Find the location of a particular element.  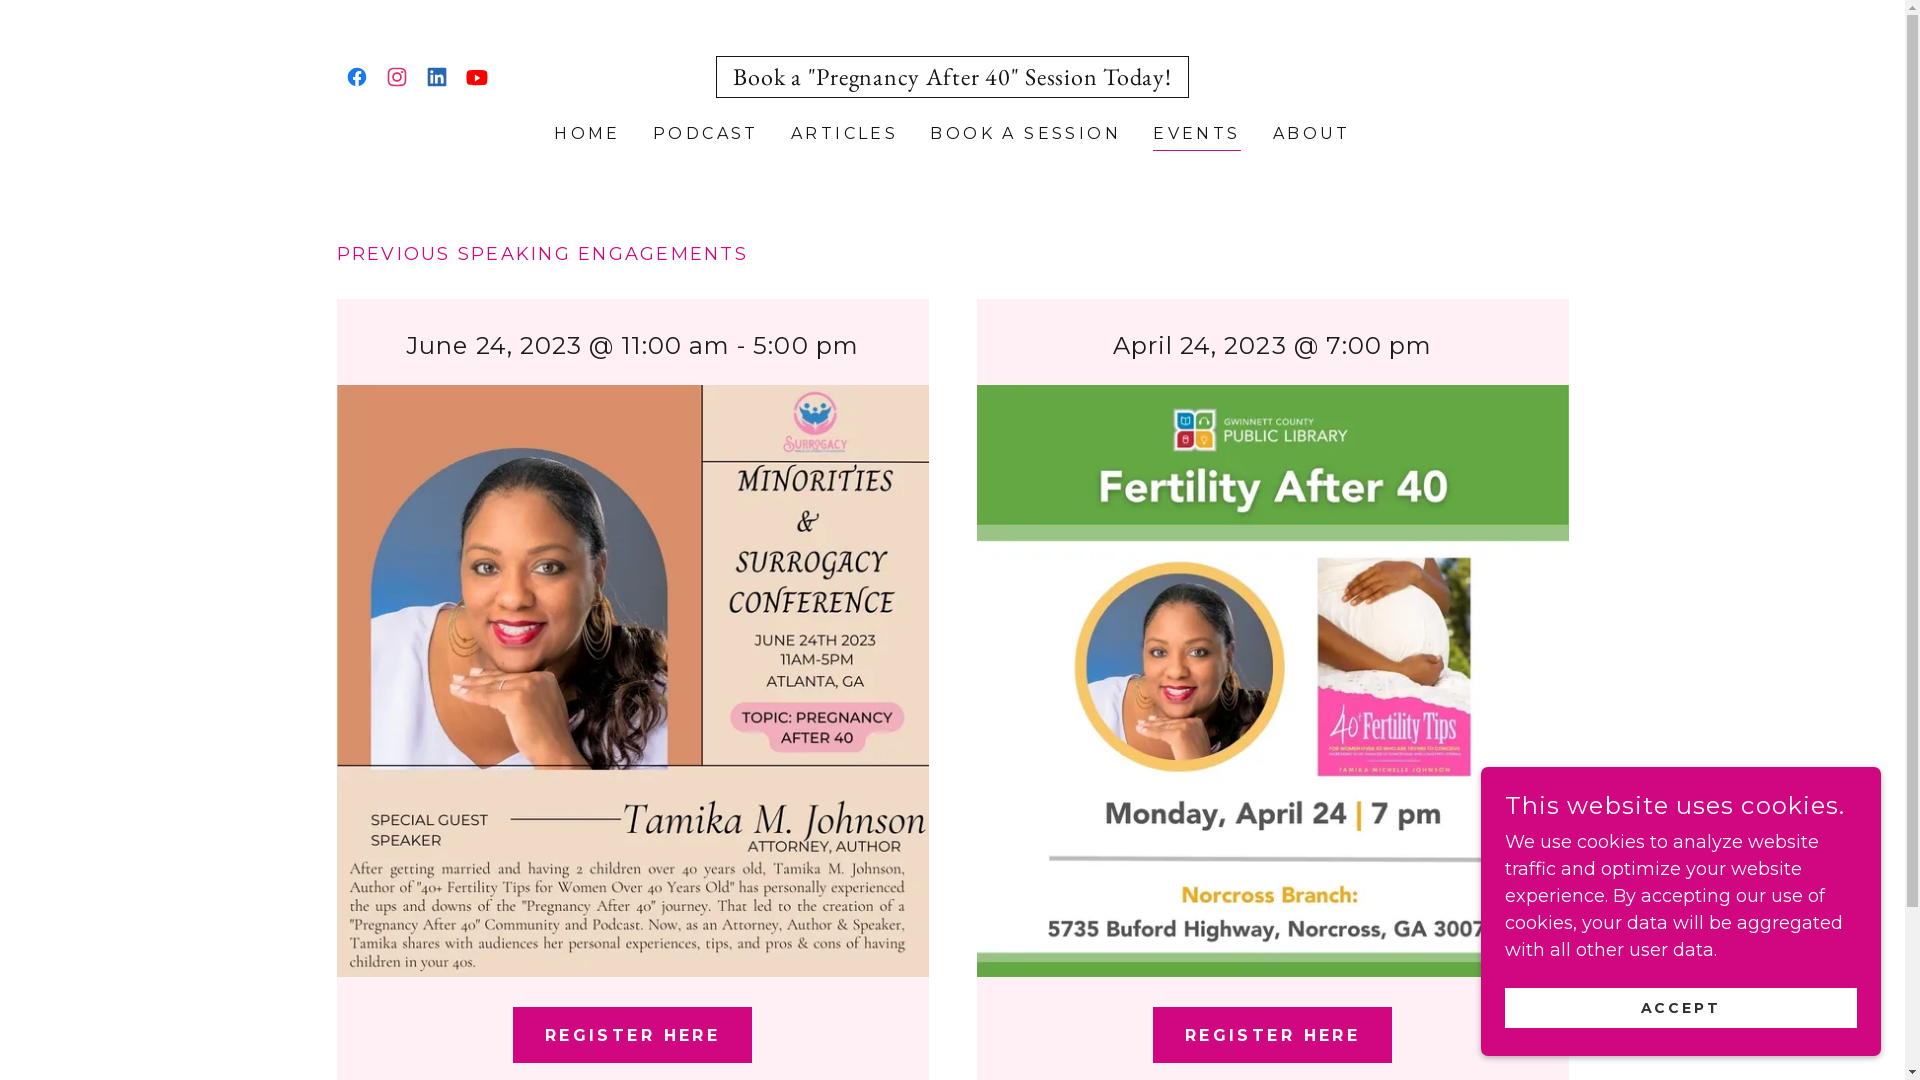

HOME is located at coordinates (588, 134).